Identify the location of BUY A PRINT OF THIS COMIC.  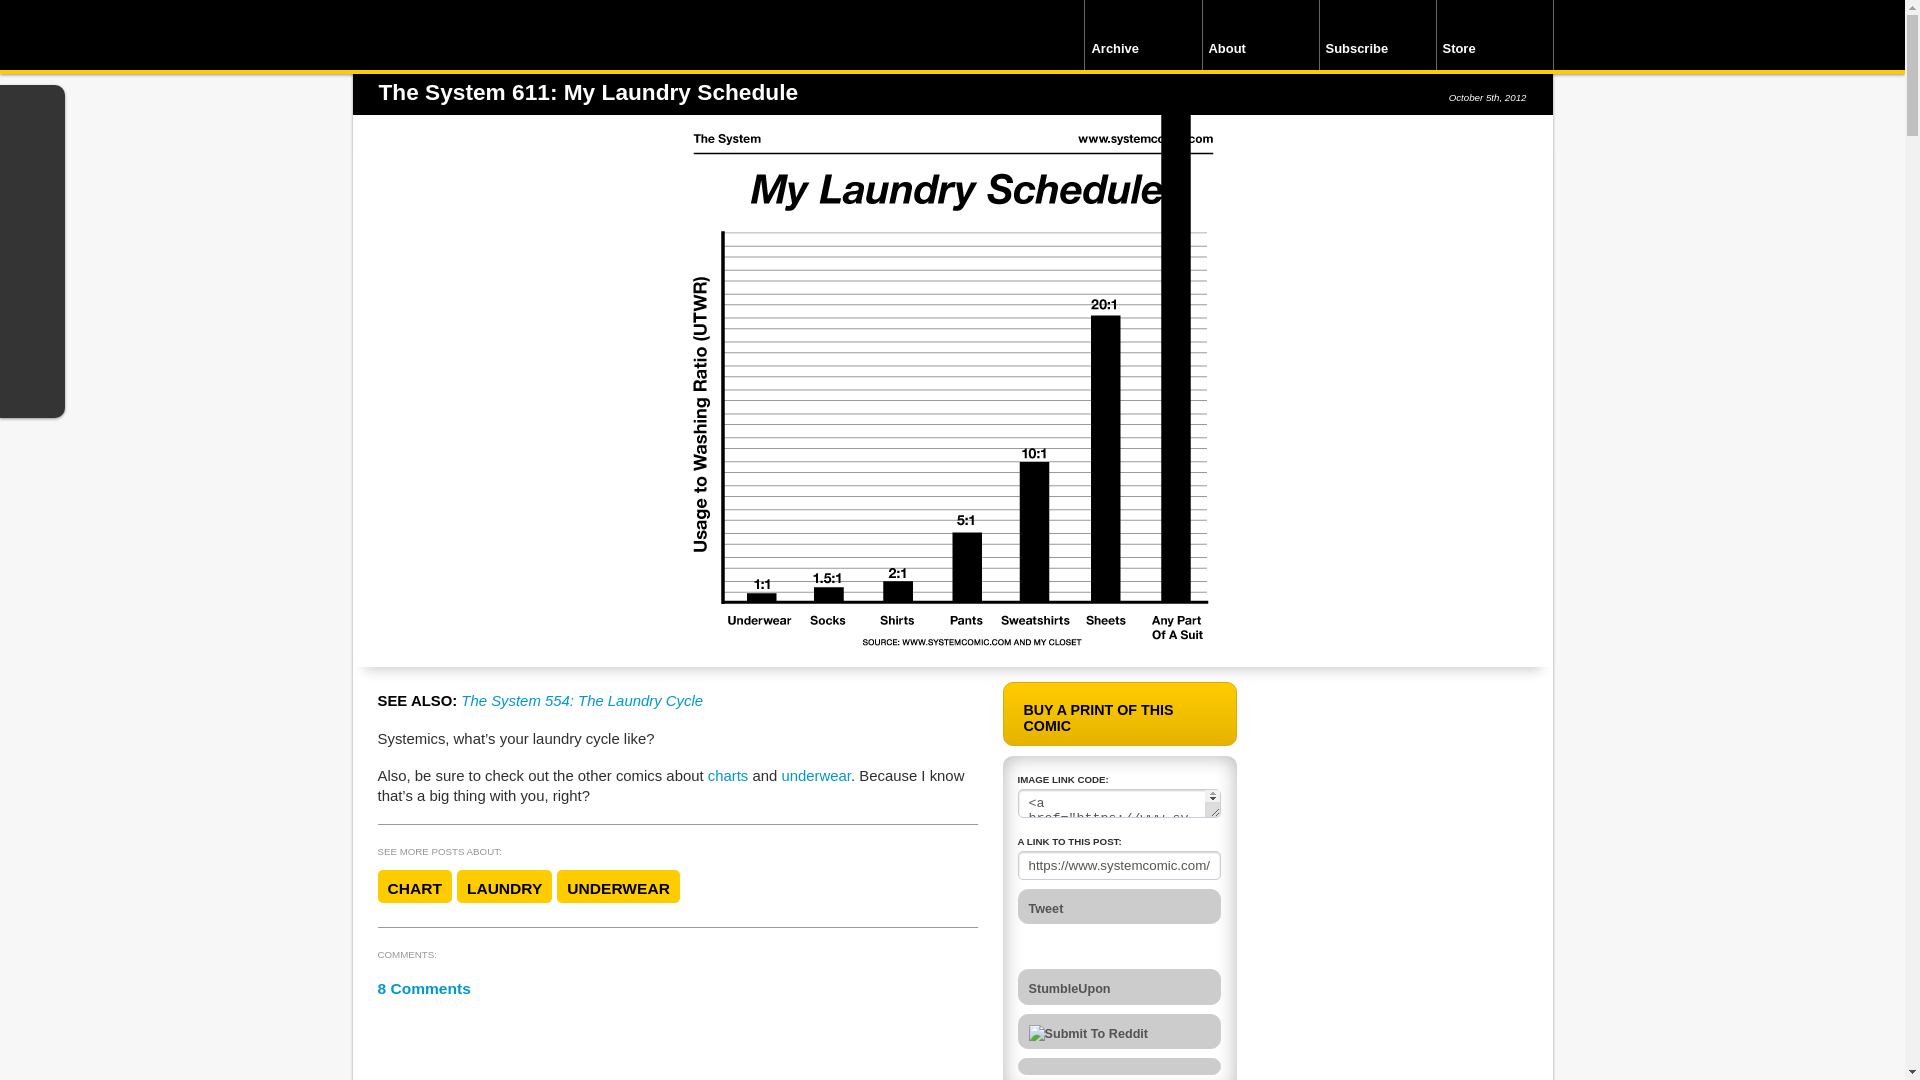
(1119, 713).